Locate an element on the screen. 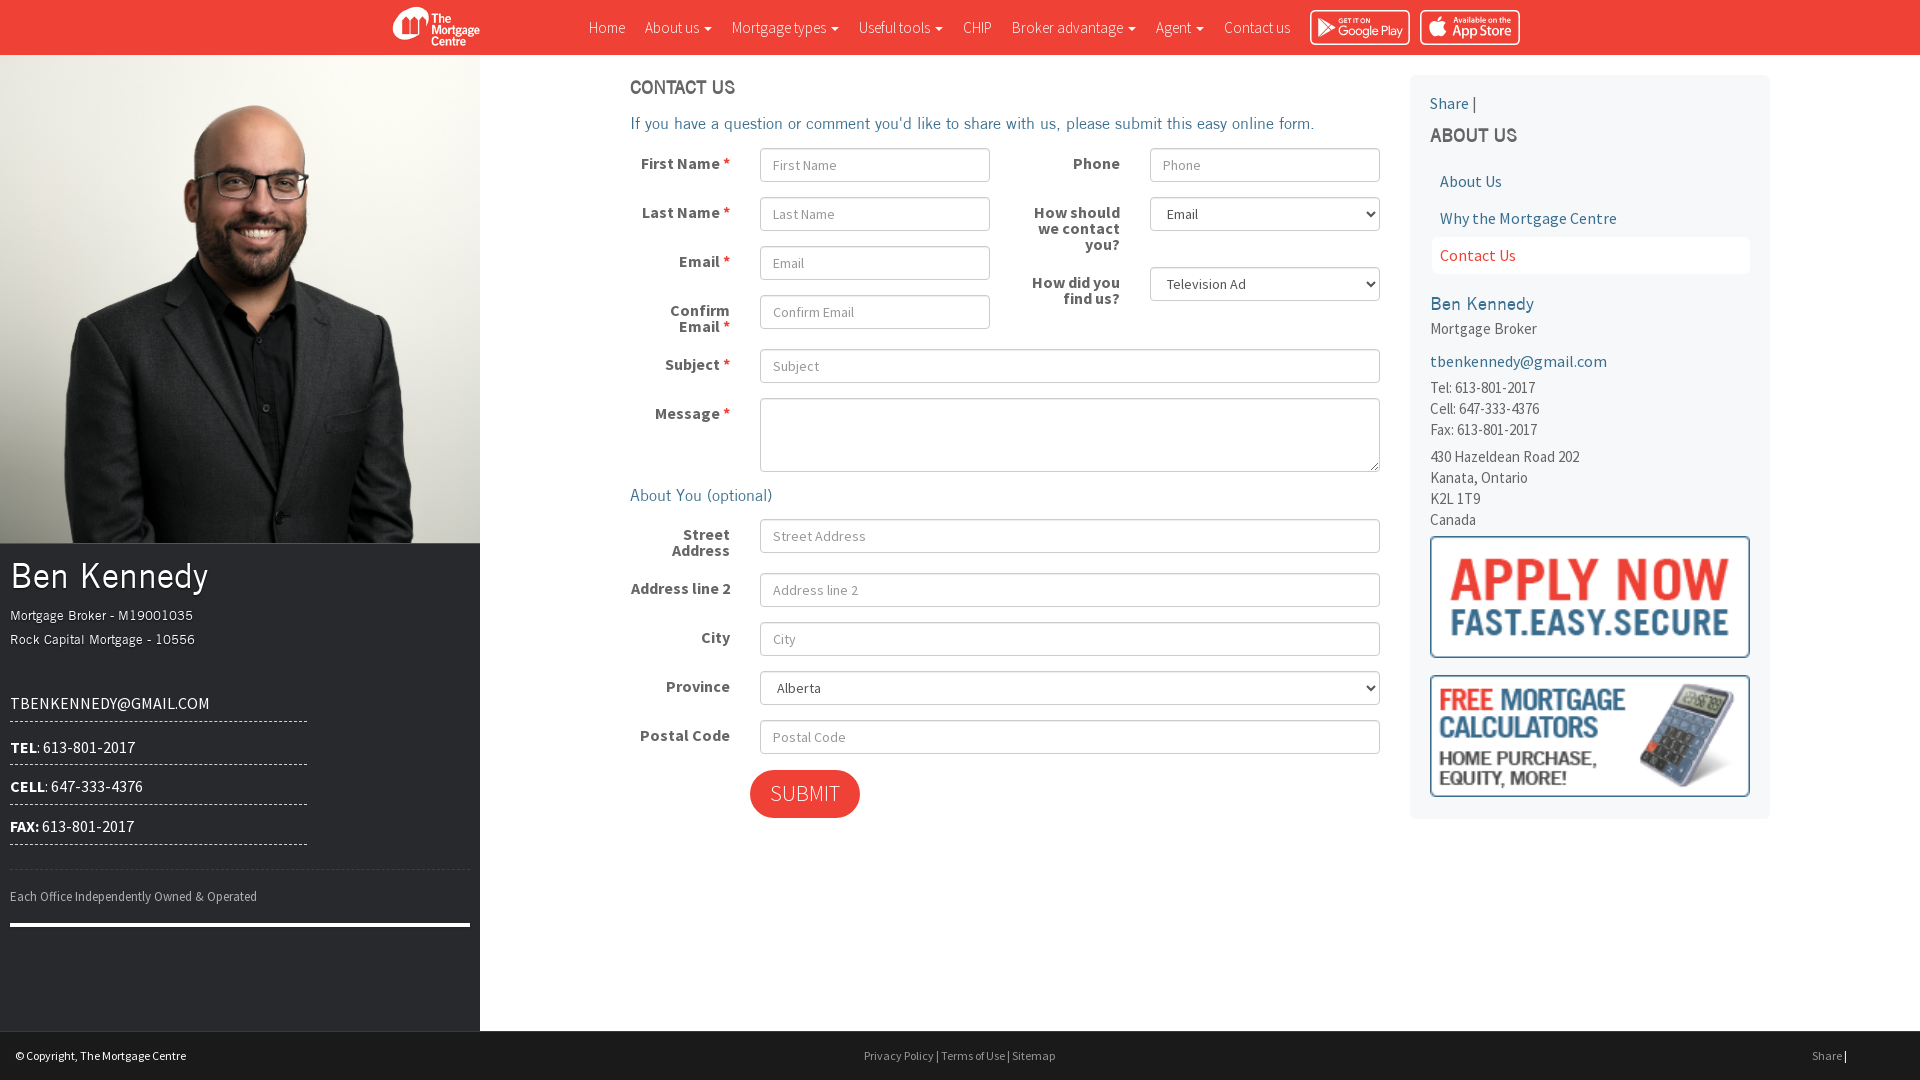  About us is located at coordinates (678, 28).